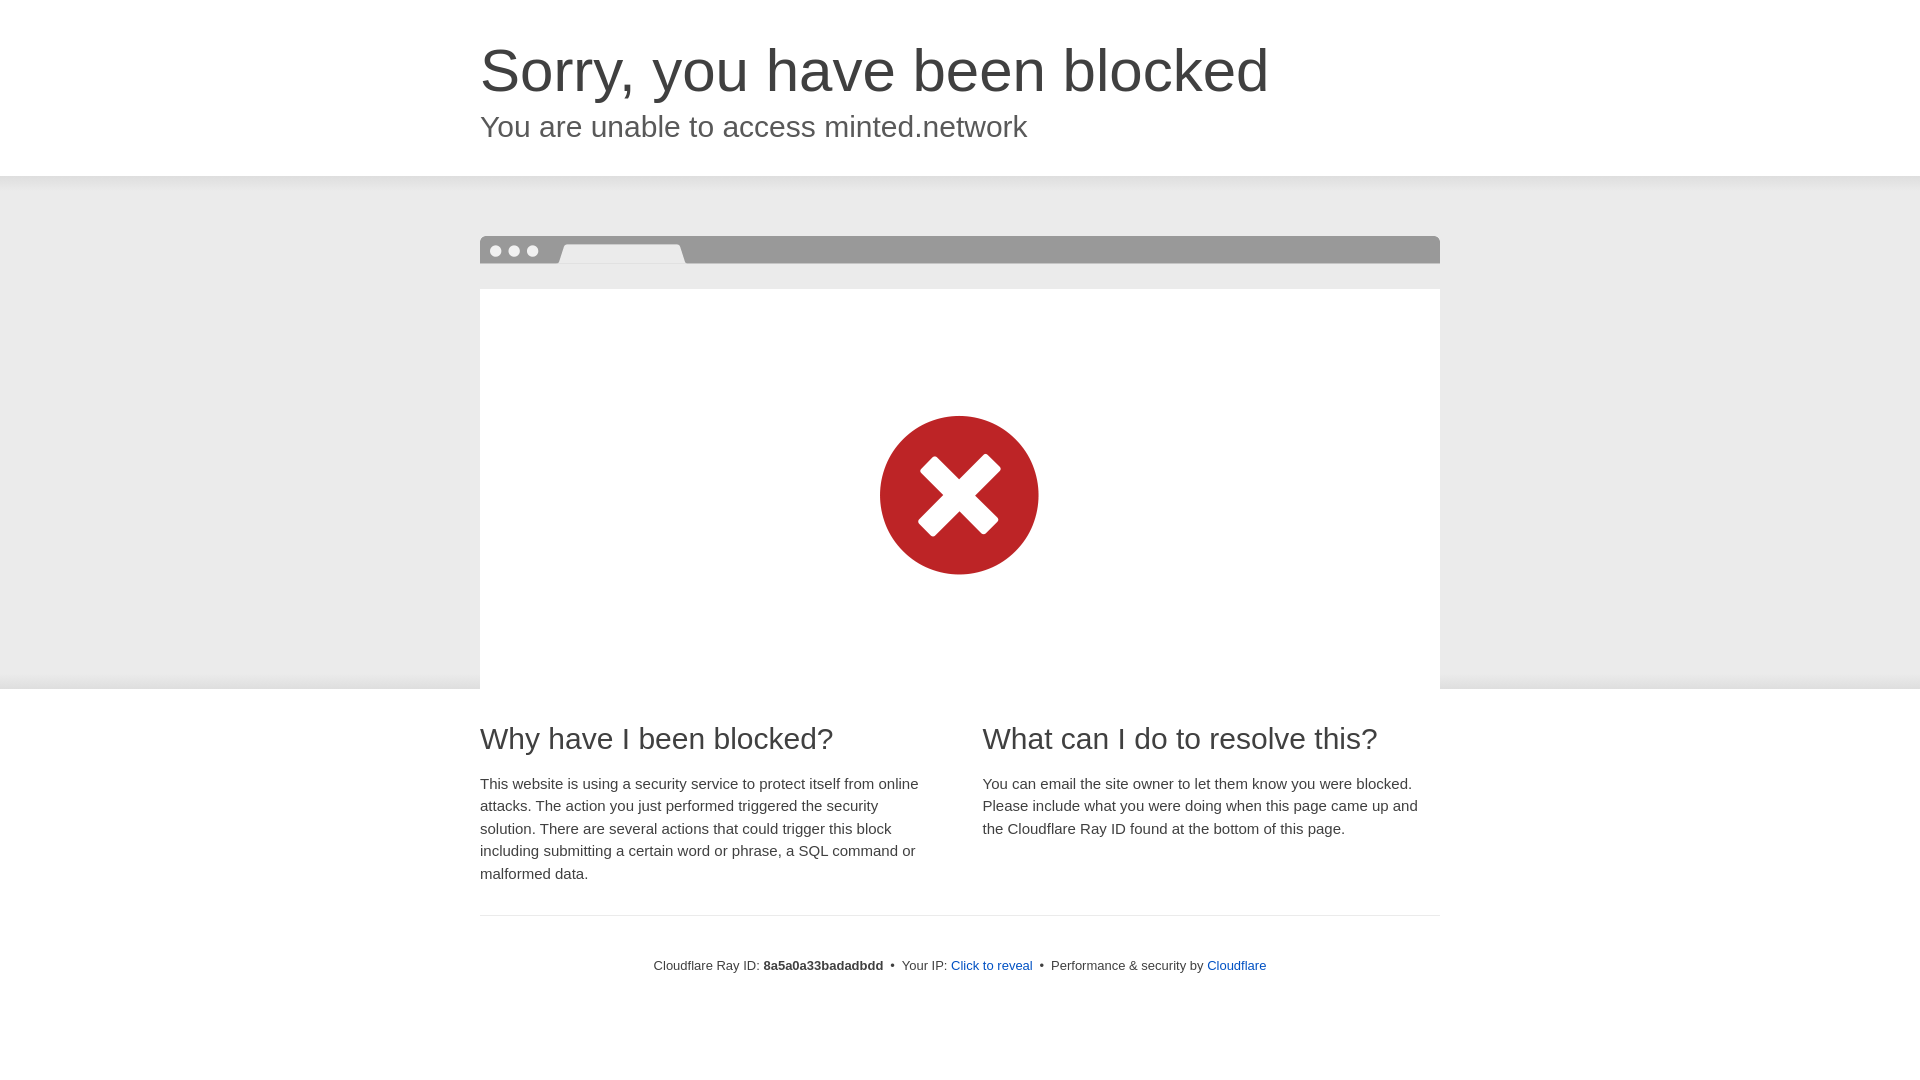 Image resolution: width=1920 pixels, height=1080 pixels. I want to click on Click to reveal, so click(991, 966).